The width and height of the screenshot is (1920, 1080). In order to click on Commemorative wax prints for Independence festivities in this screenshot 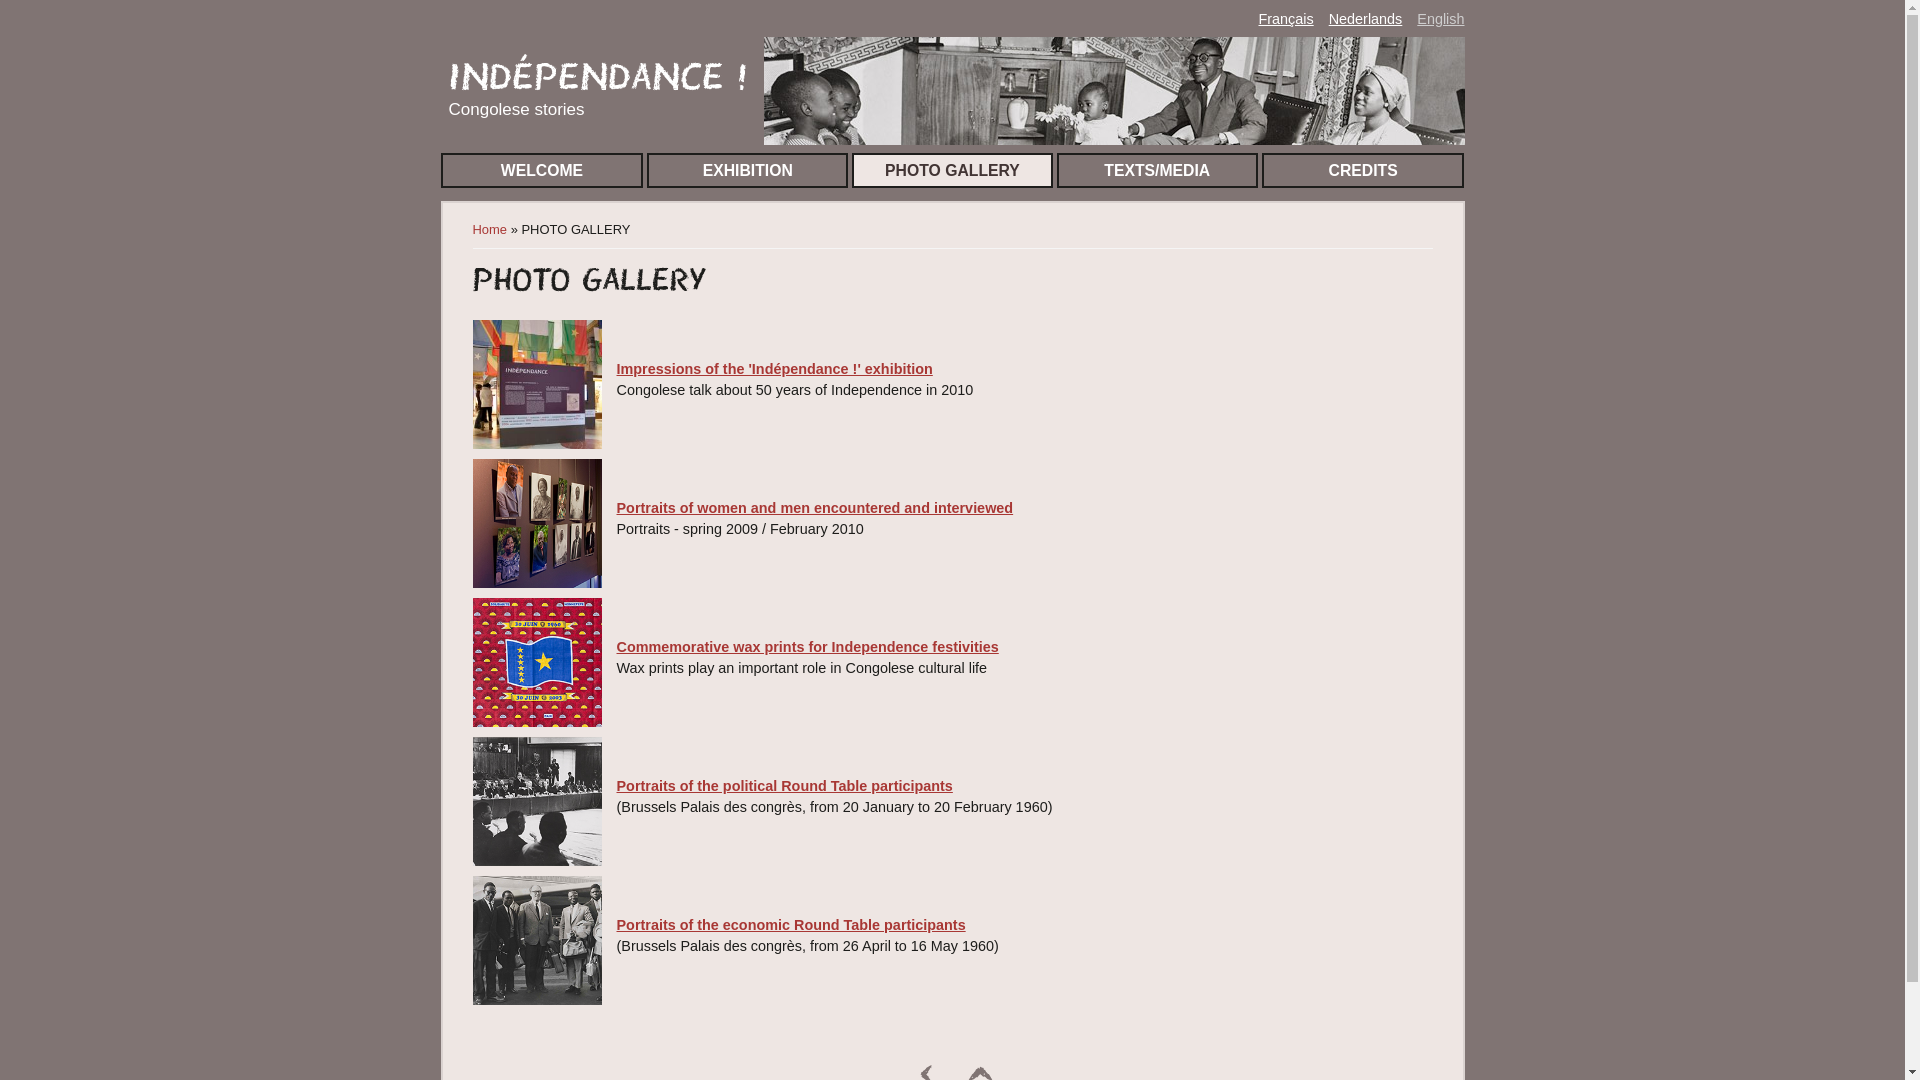, I will do `click(1023, 647)`.